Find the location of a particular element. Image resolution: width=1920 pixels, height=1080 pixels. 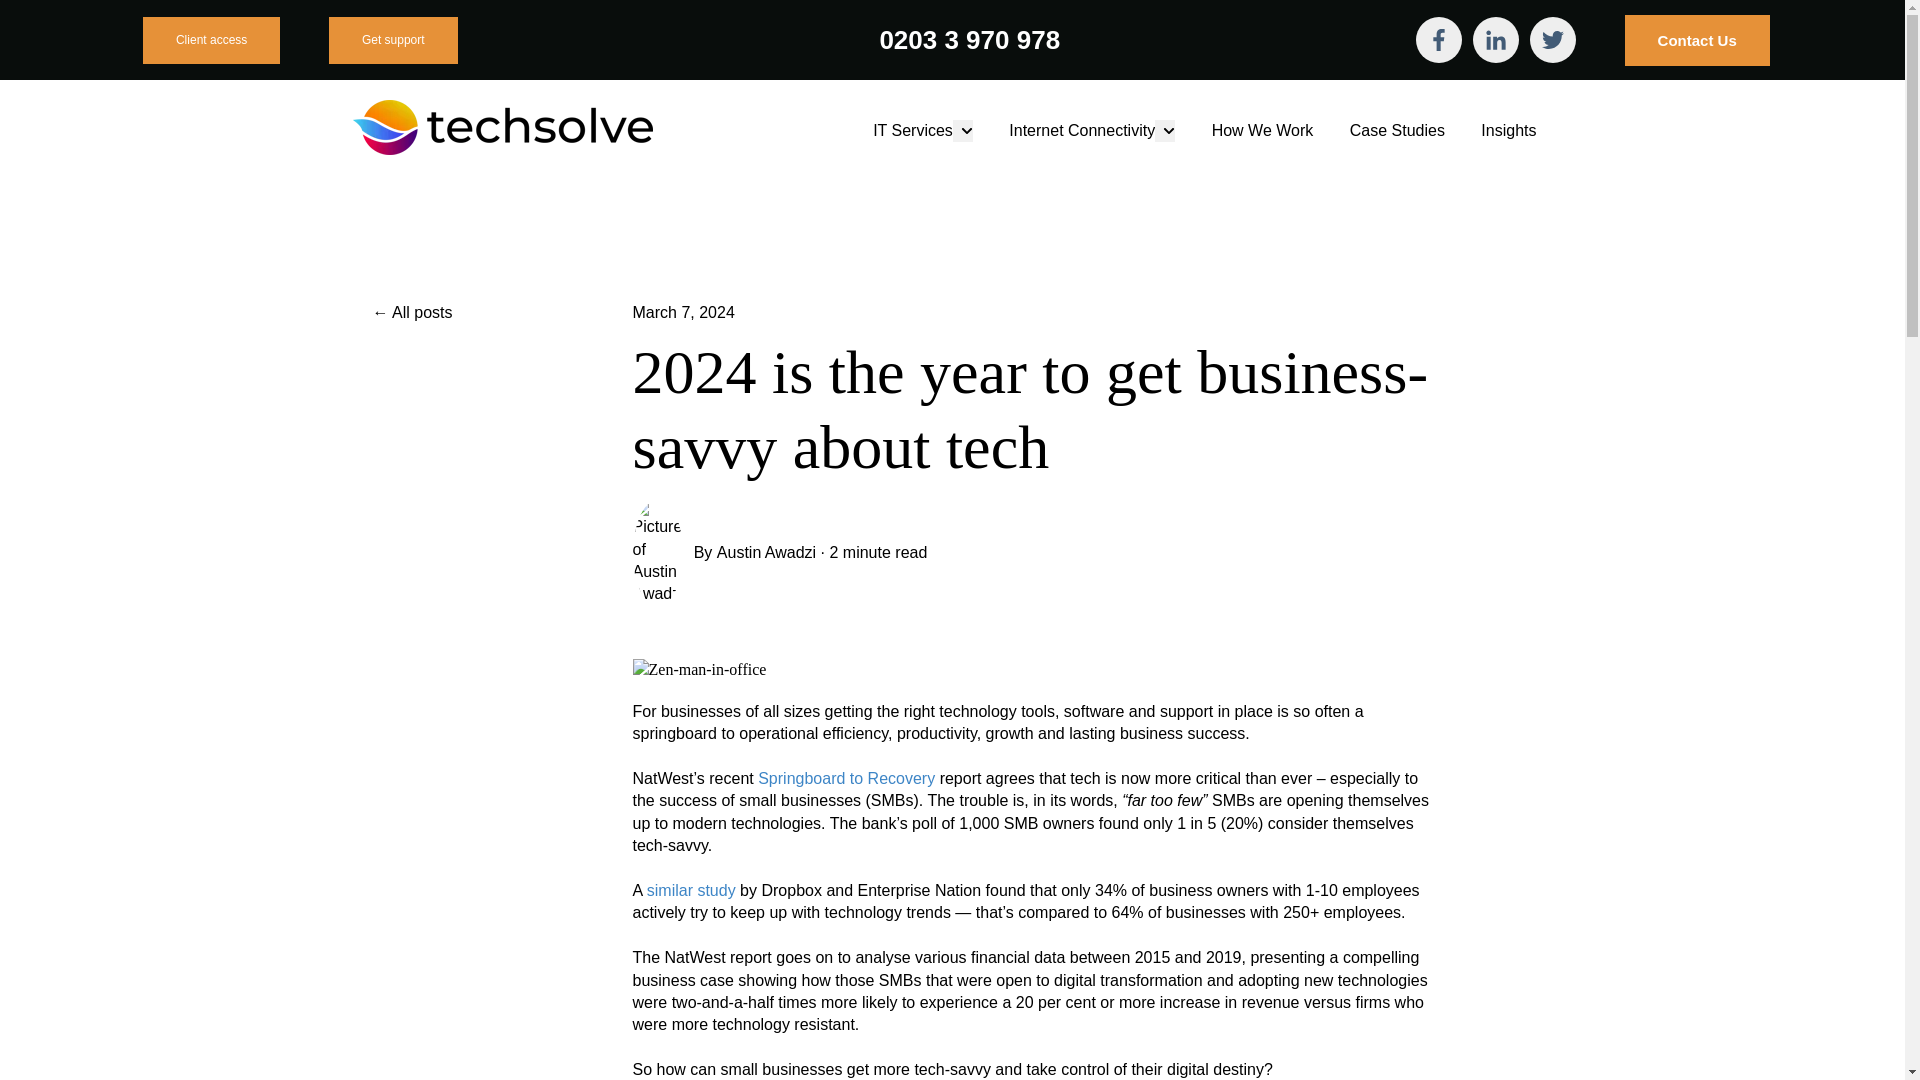

Case Studies is located at coordinates (1397, 130).